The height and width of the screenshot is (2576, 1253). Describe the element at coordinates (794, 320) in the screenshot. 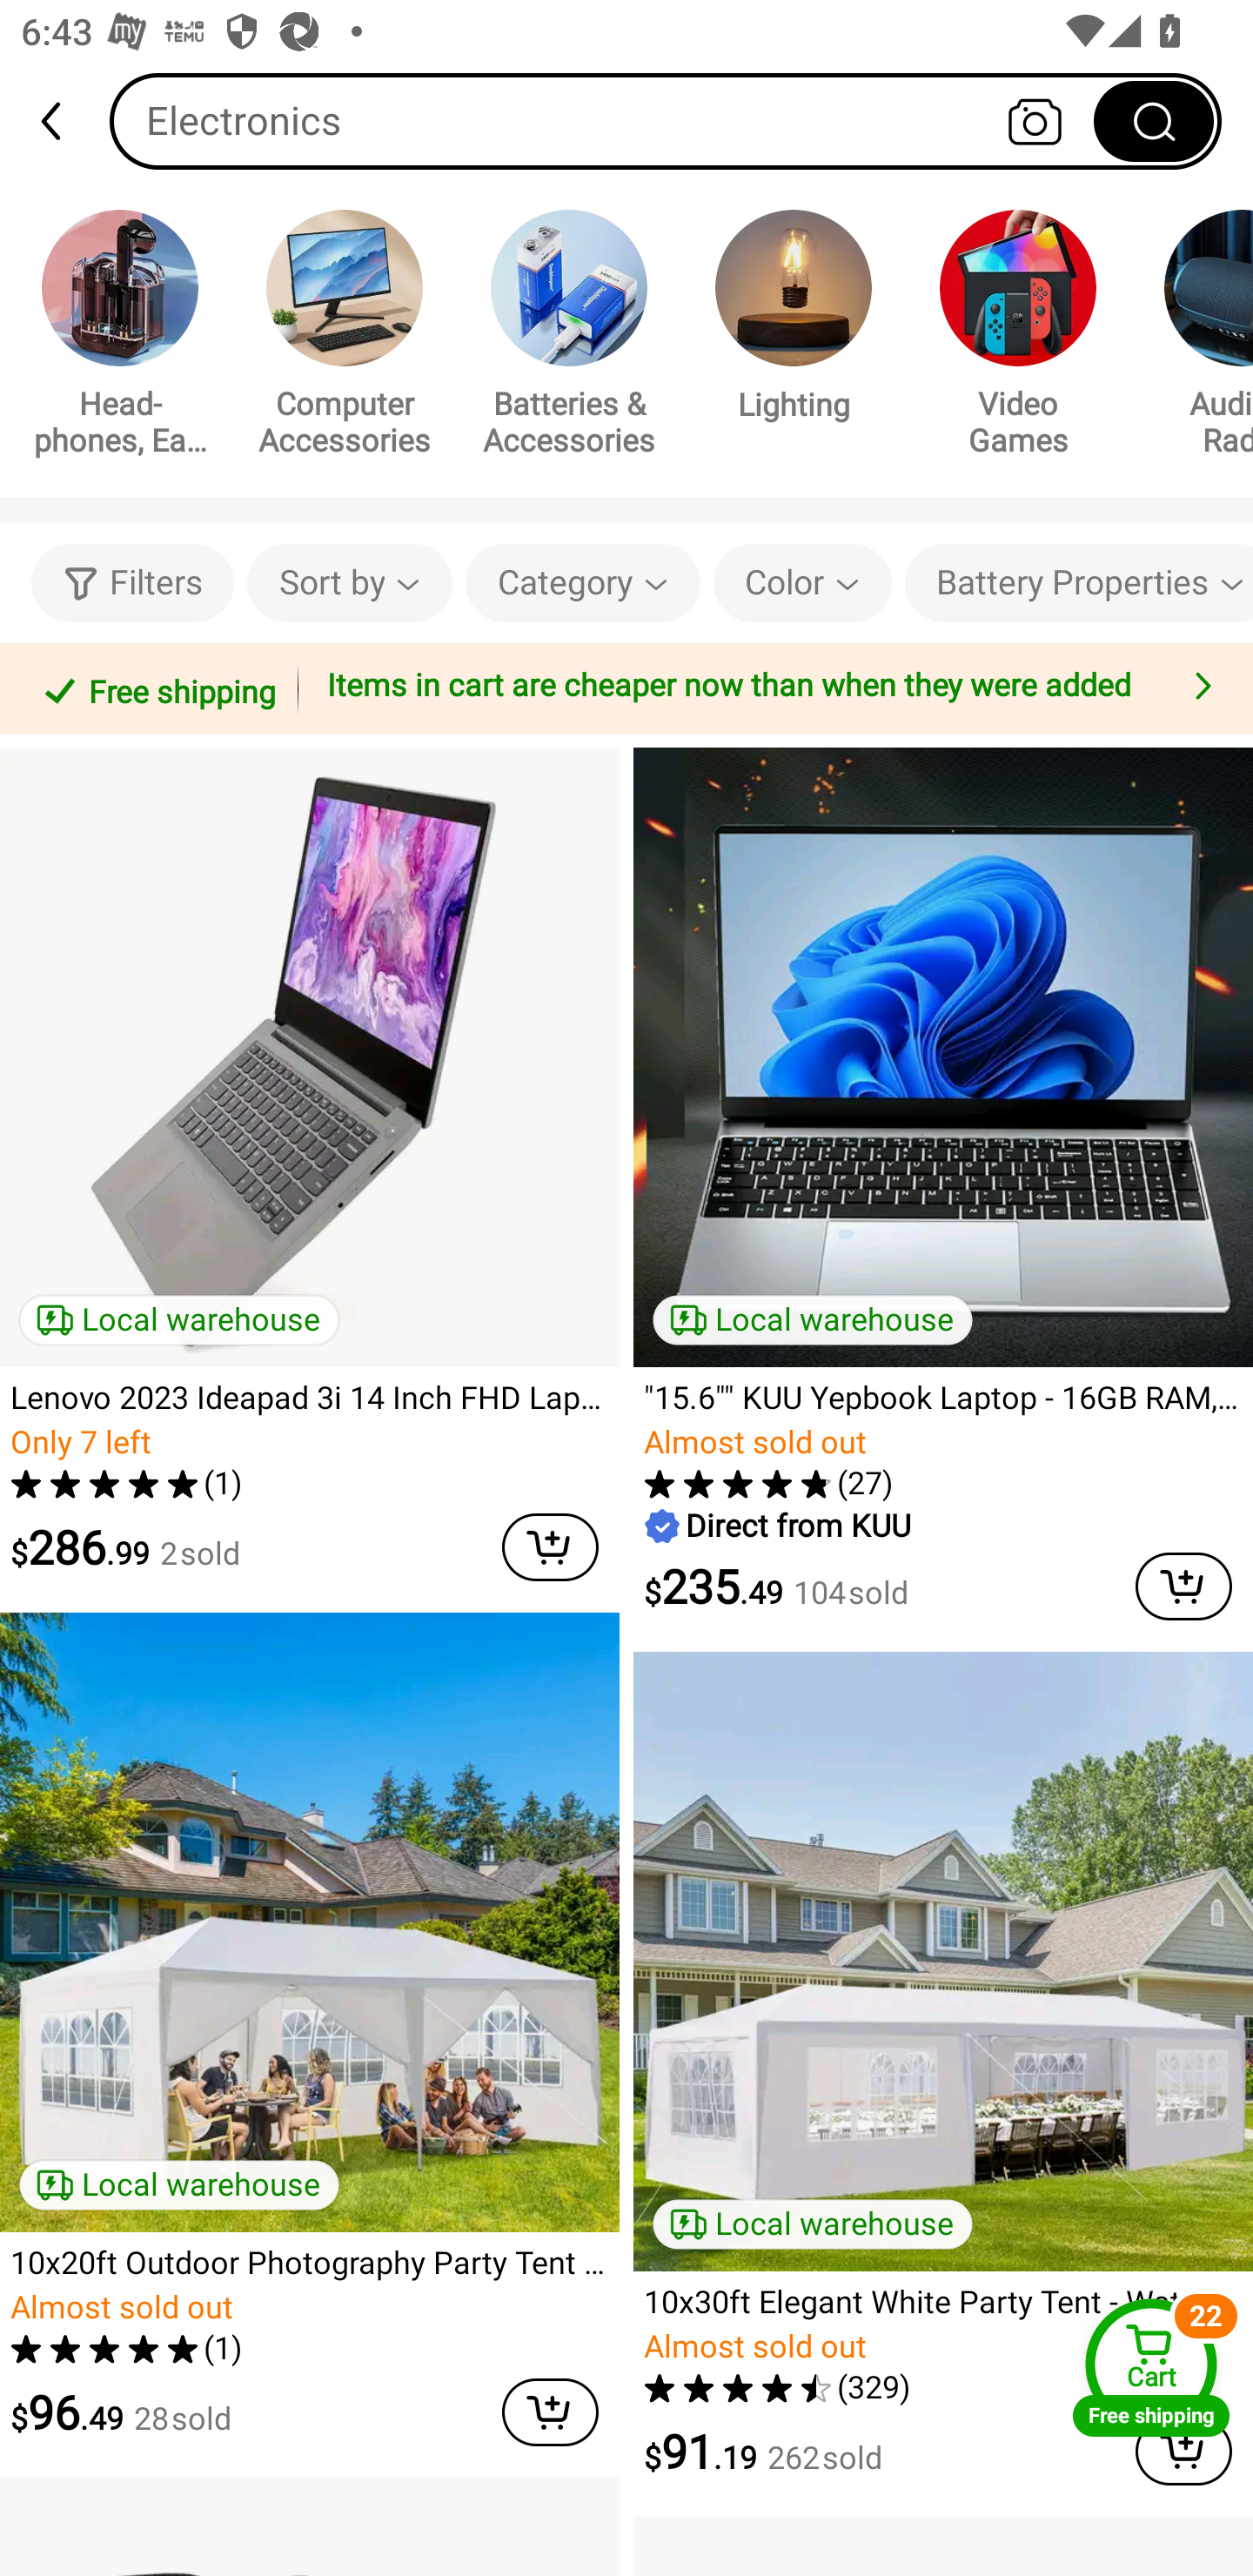

I see `Lighting` at that location.